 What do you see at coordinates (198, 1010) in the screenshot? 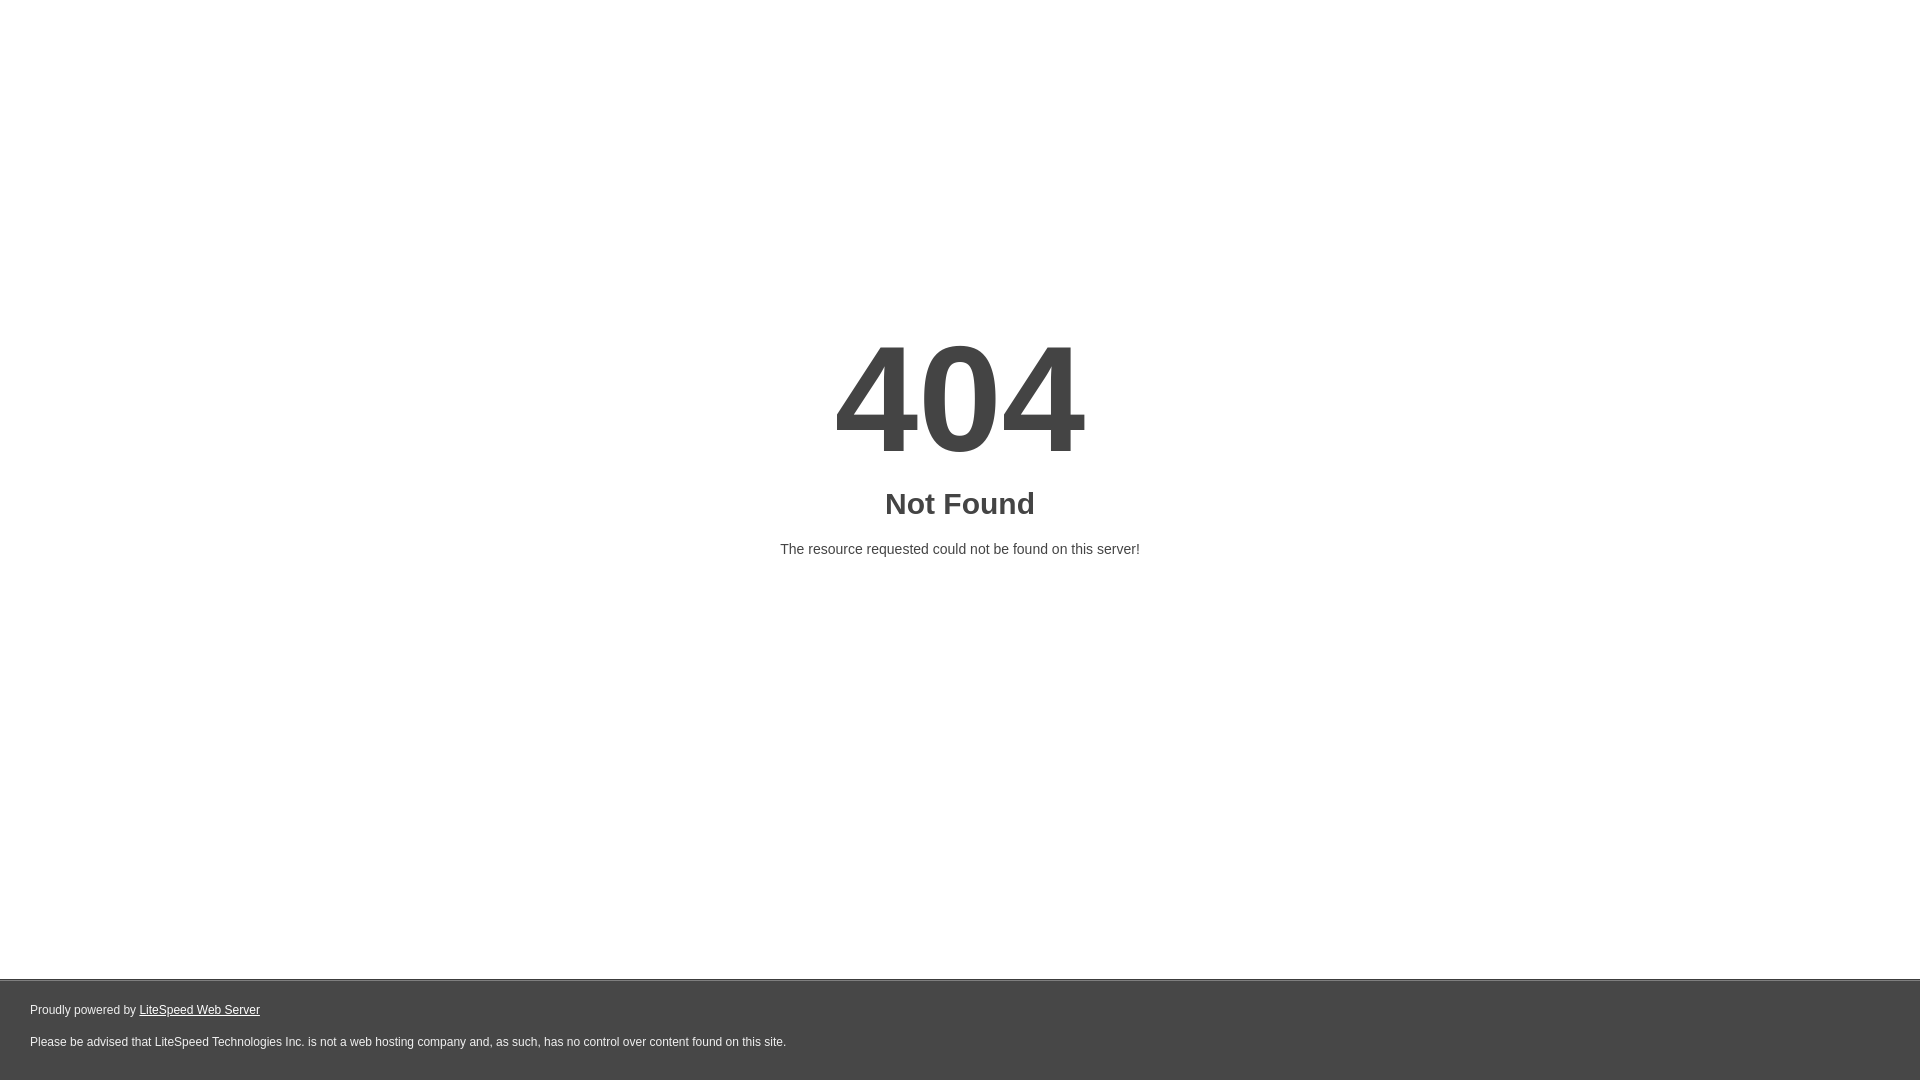
I see `LiteSpeed Web Server` at bounding box center [198, 1010].